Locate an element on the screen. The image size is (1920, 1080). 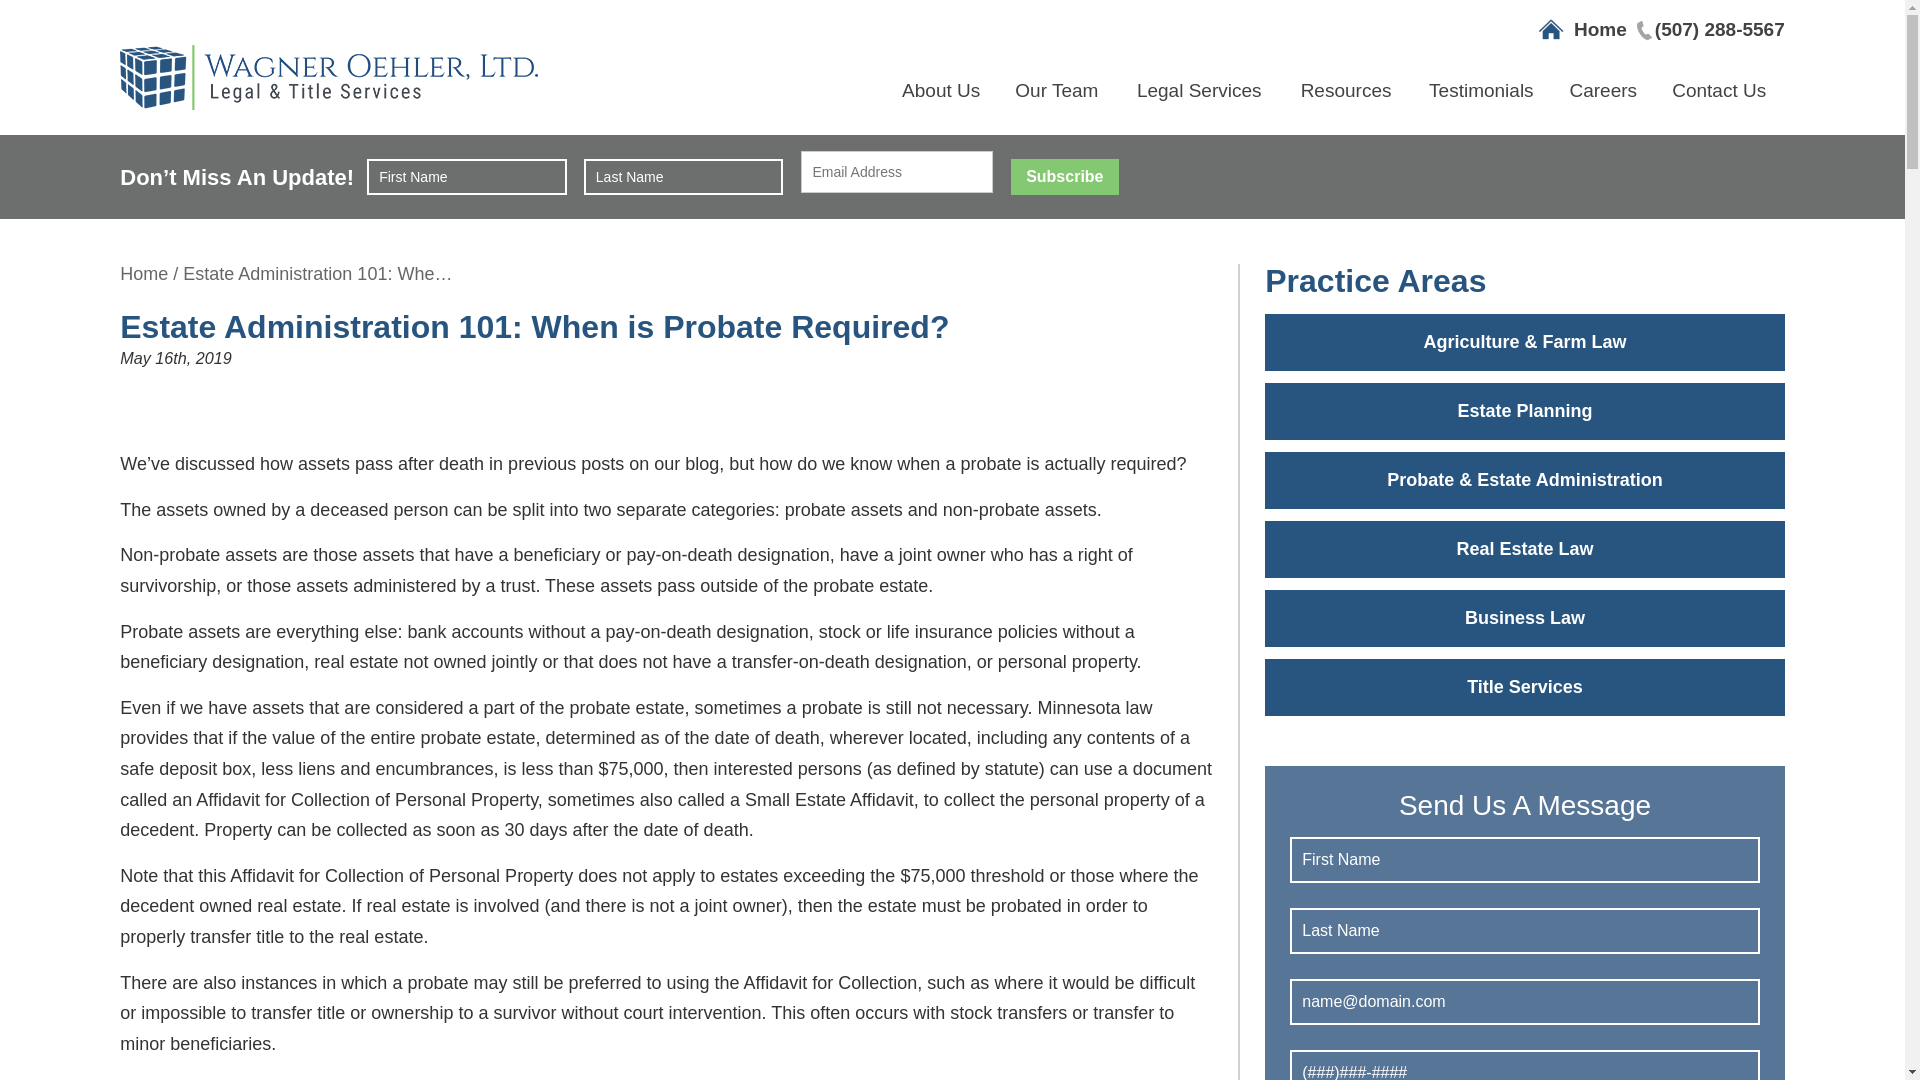
Read more about Real Estate Law is located at coordinates (1525, 548).